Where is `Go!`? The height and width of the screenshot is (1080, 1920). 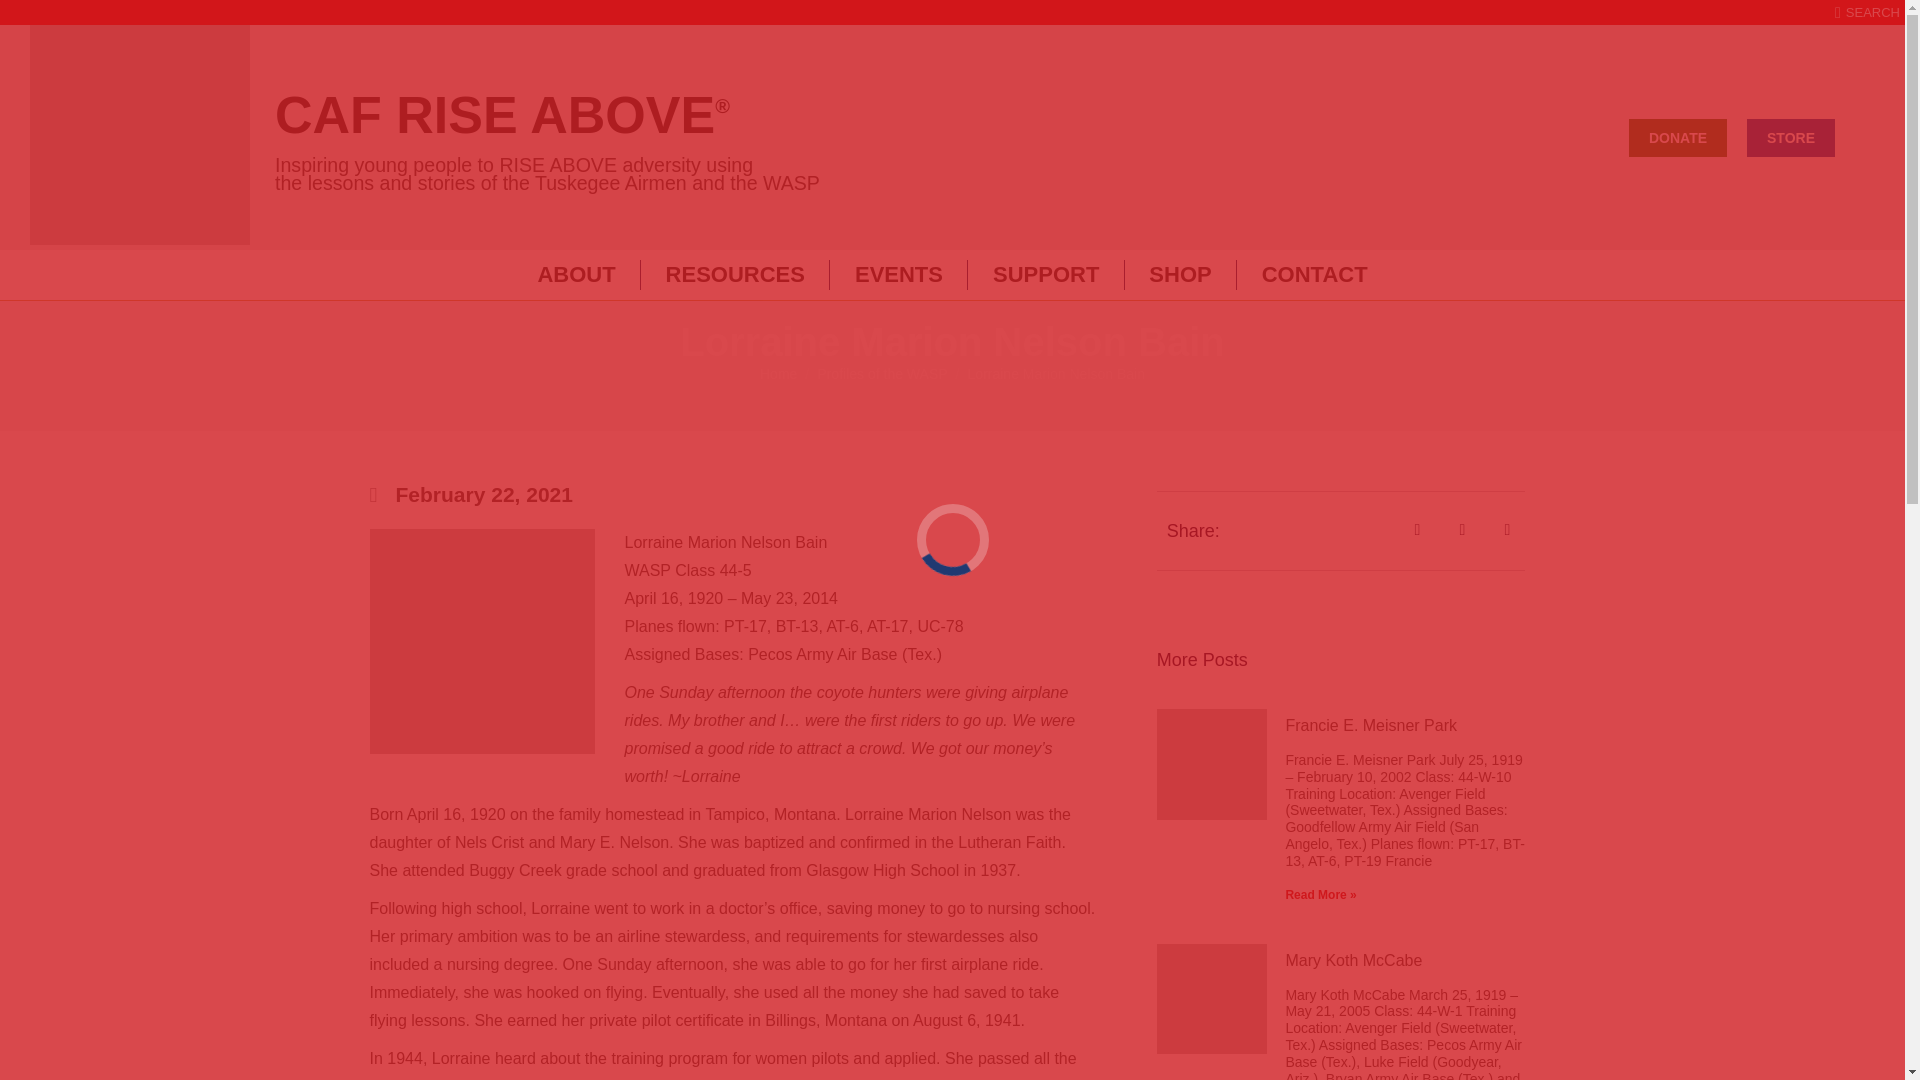 Go! is located at coordinates (32, 22).